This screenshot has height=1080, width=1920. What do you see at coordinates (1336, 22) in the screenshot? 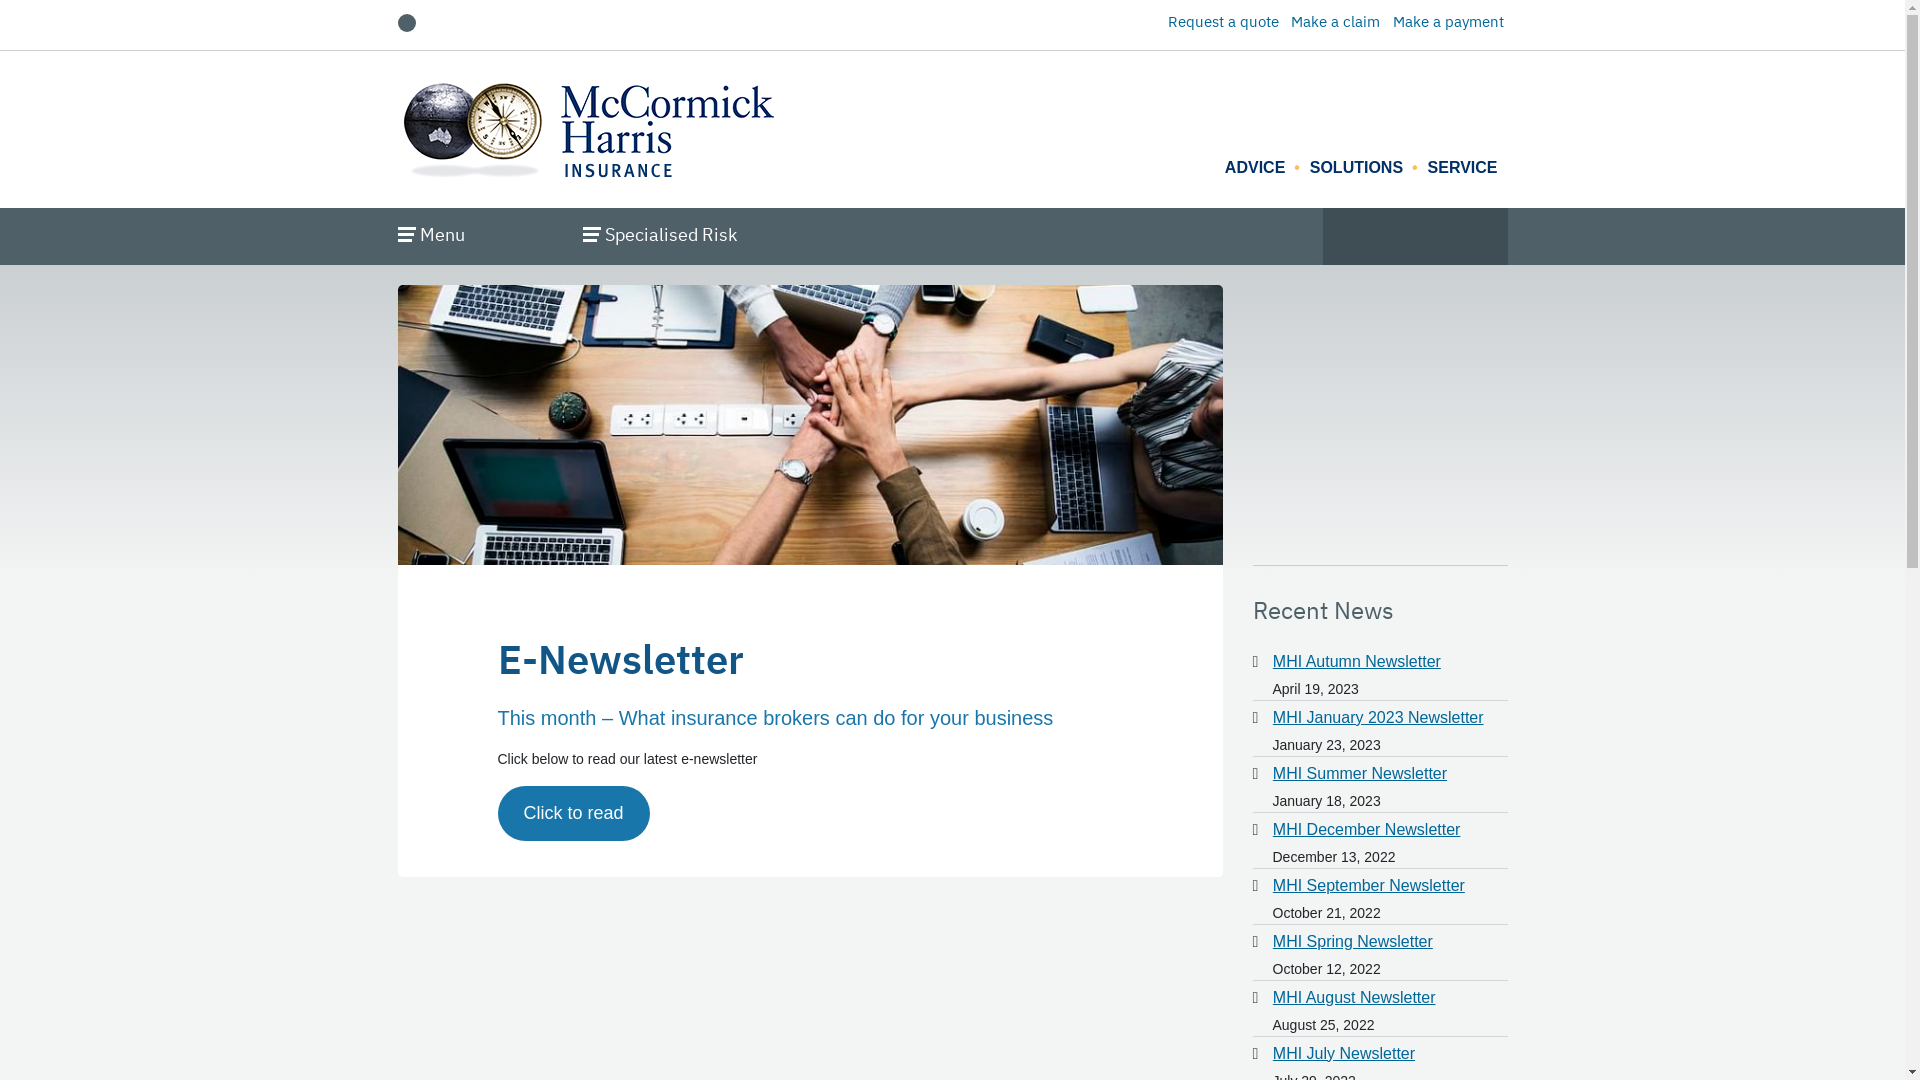
I see `Make a claim` at bounding box center [1336, 22].